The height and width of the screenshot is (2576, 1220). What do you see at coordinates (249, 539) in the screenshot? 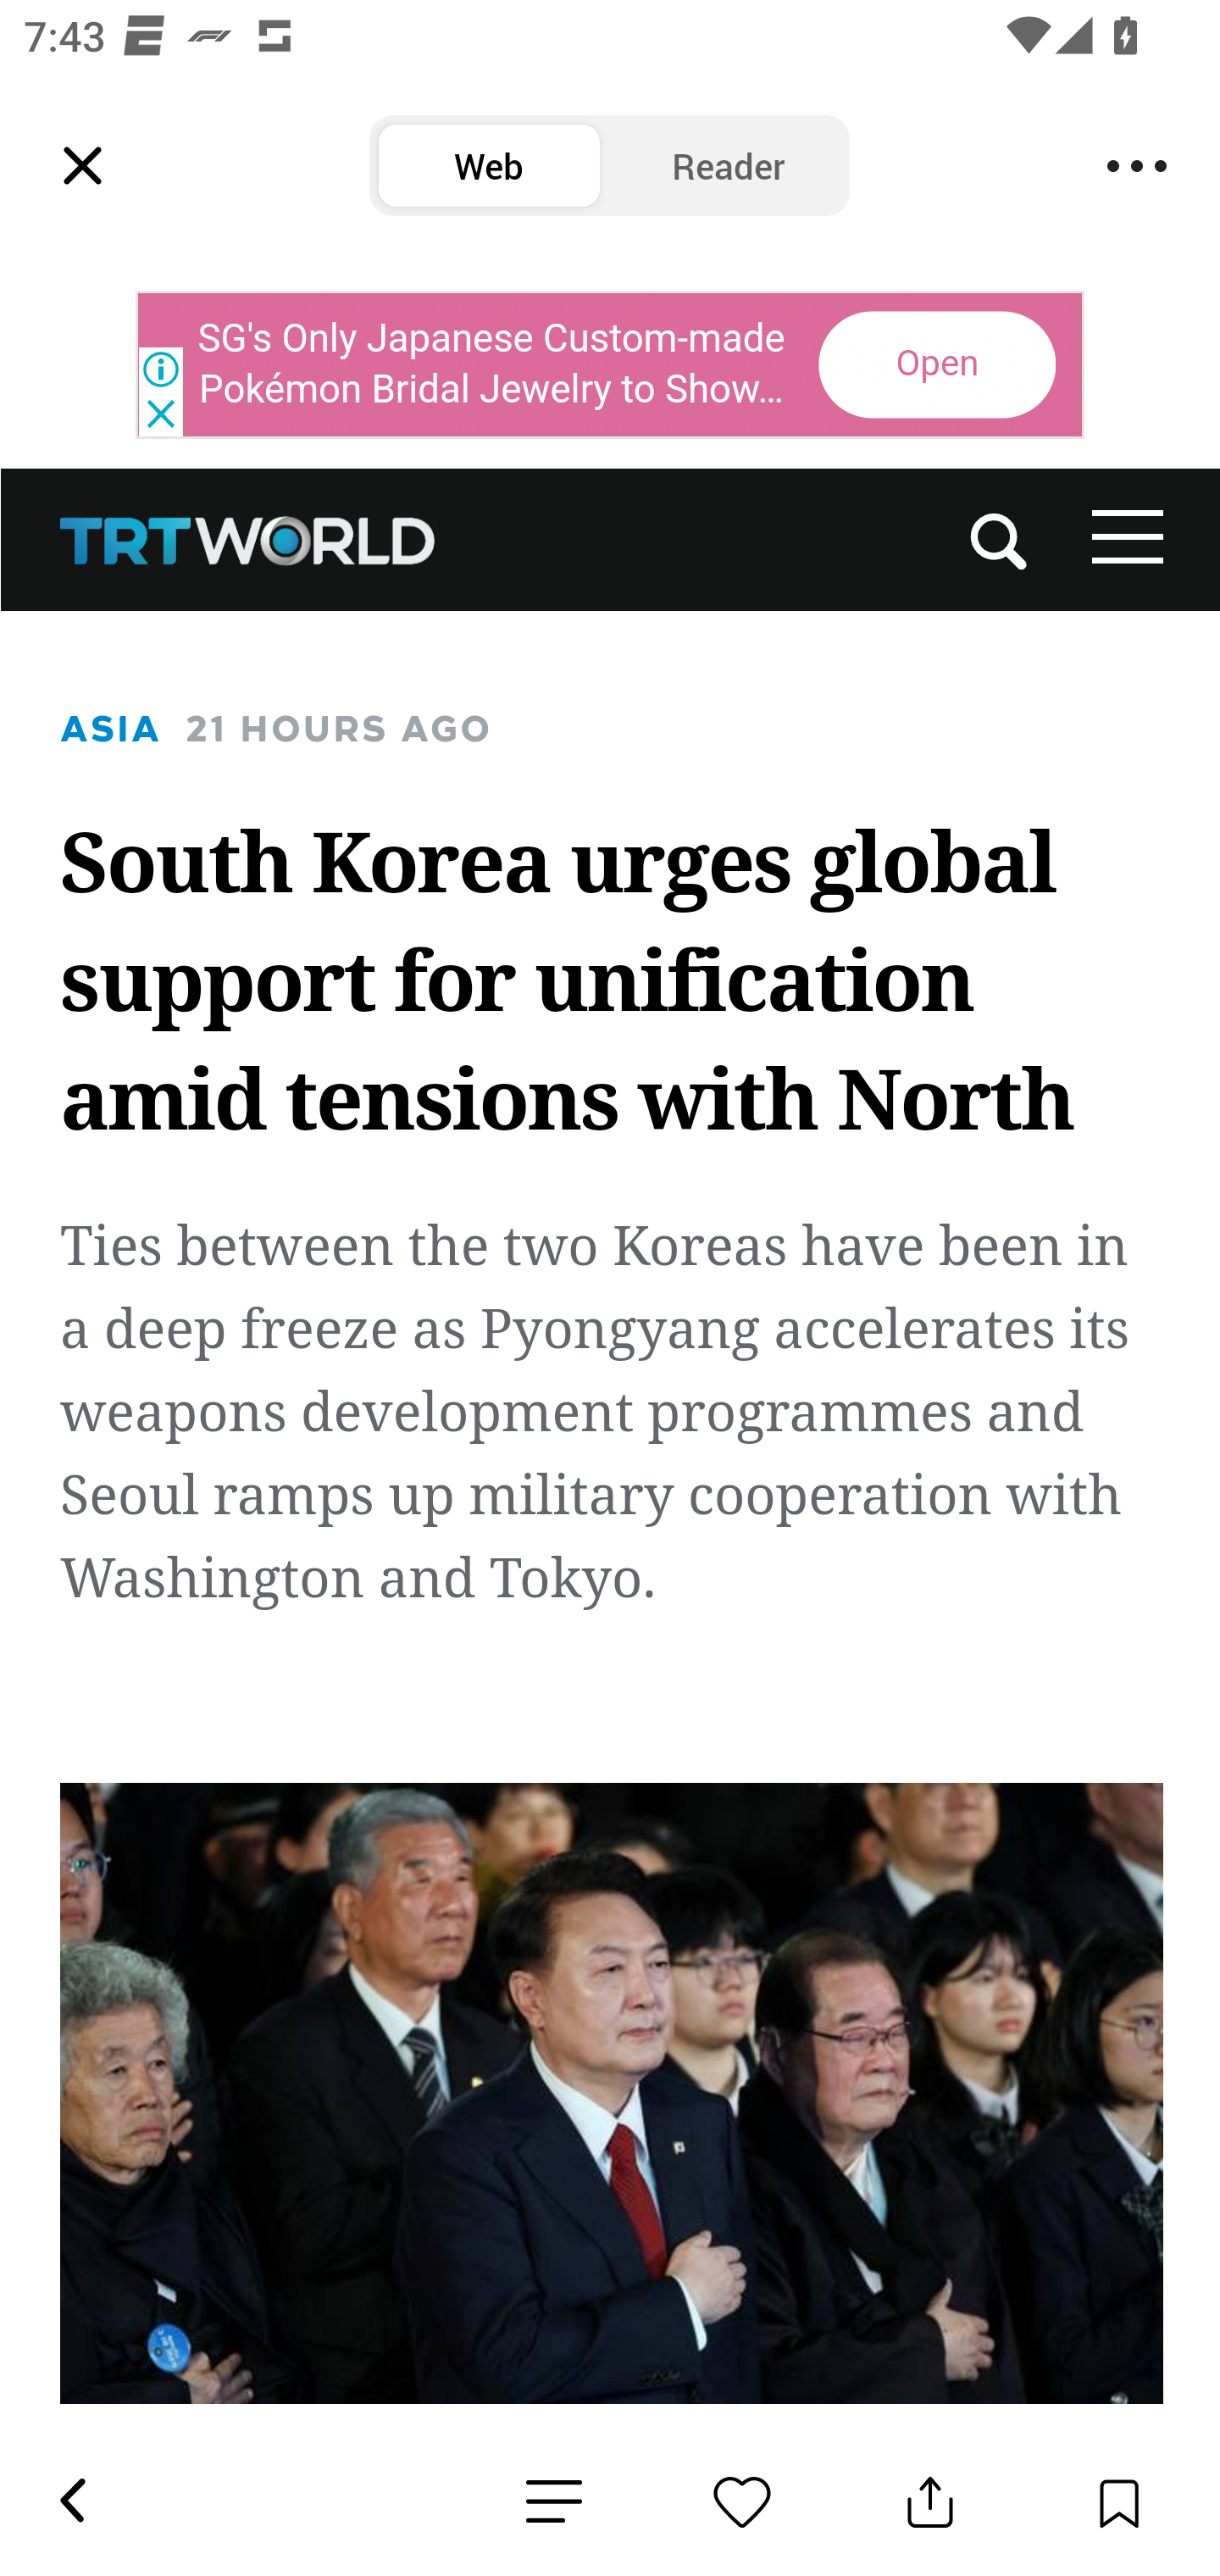
I see `TRT WORLD` at bounding box center [249, 539].